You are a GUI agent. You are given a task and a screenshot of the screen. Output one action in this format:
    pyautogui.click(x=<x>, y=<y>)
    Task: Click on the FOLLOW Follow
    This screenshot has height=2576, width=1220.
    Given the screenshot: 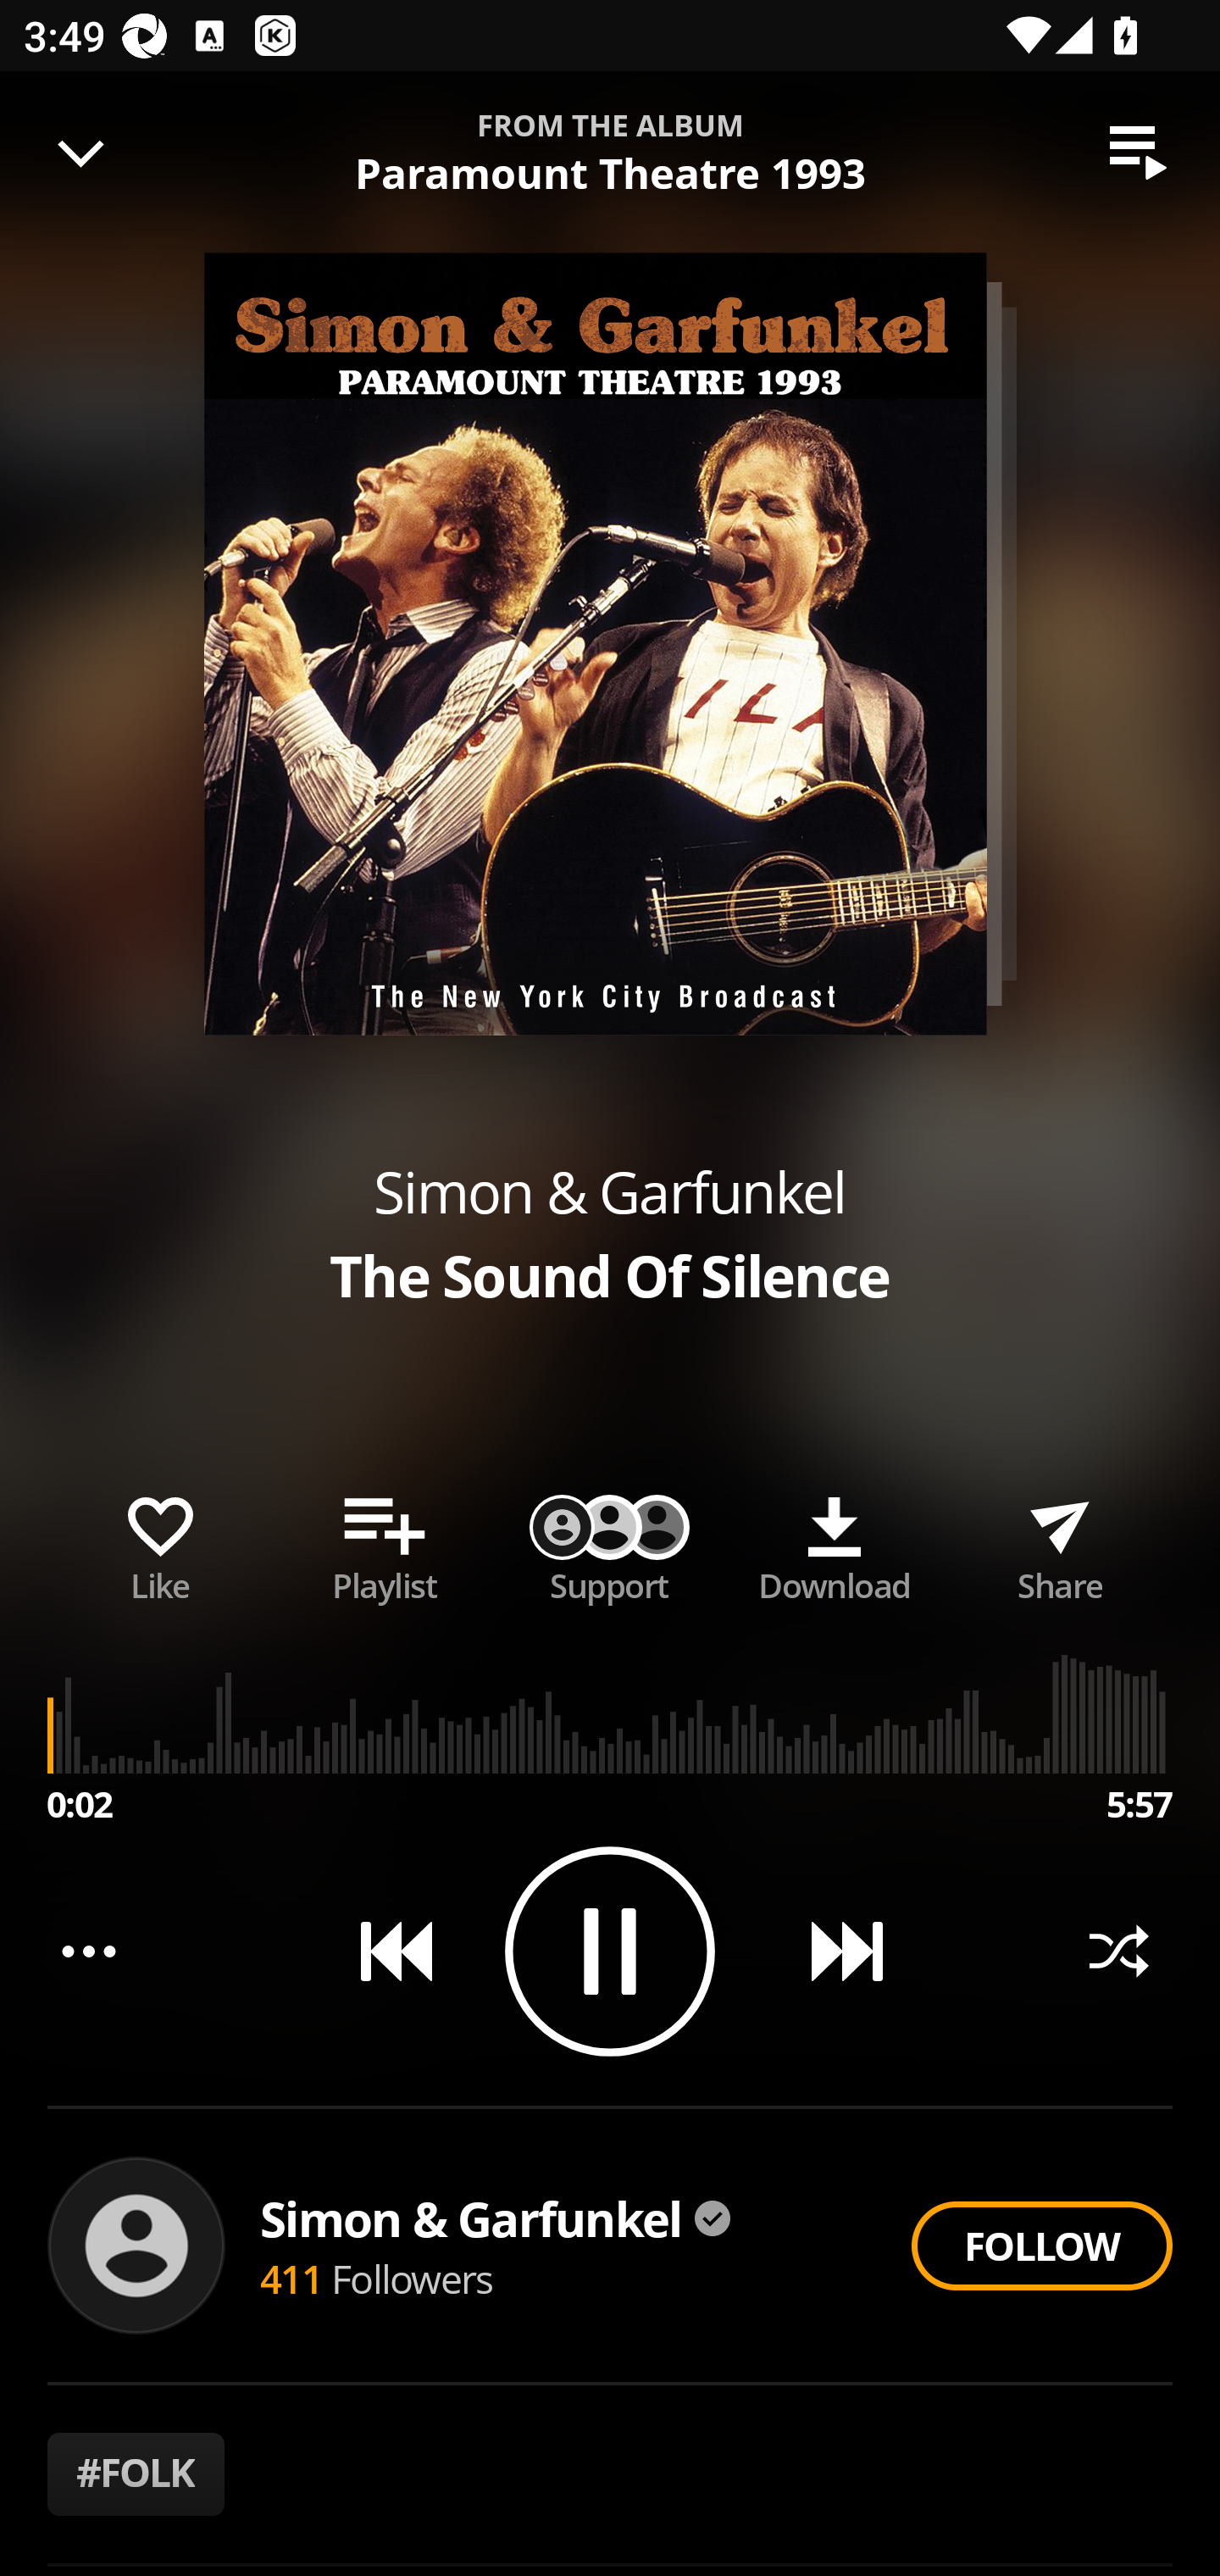 What is the action you would take?
    pyautogui.click(x=1041, y=2246)
    